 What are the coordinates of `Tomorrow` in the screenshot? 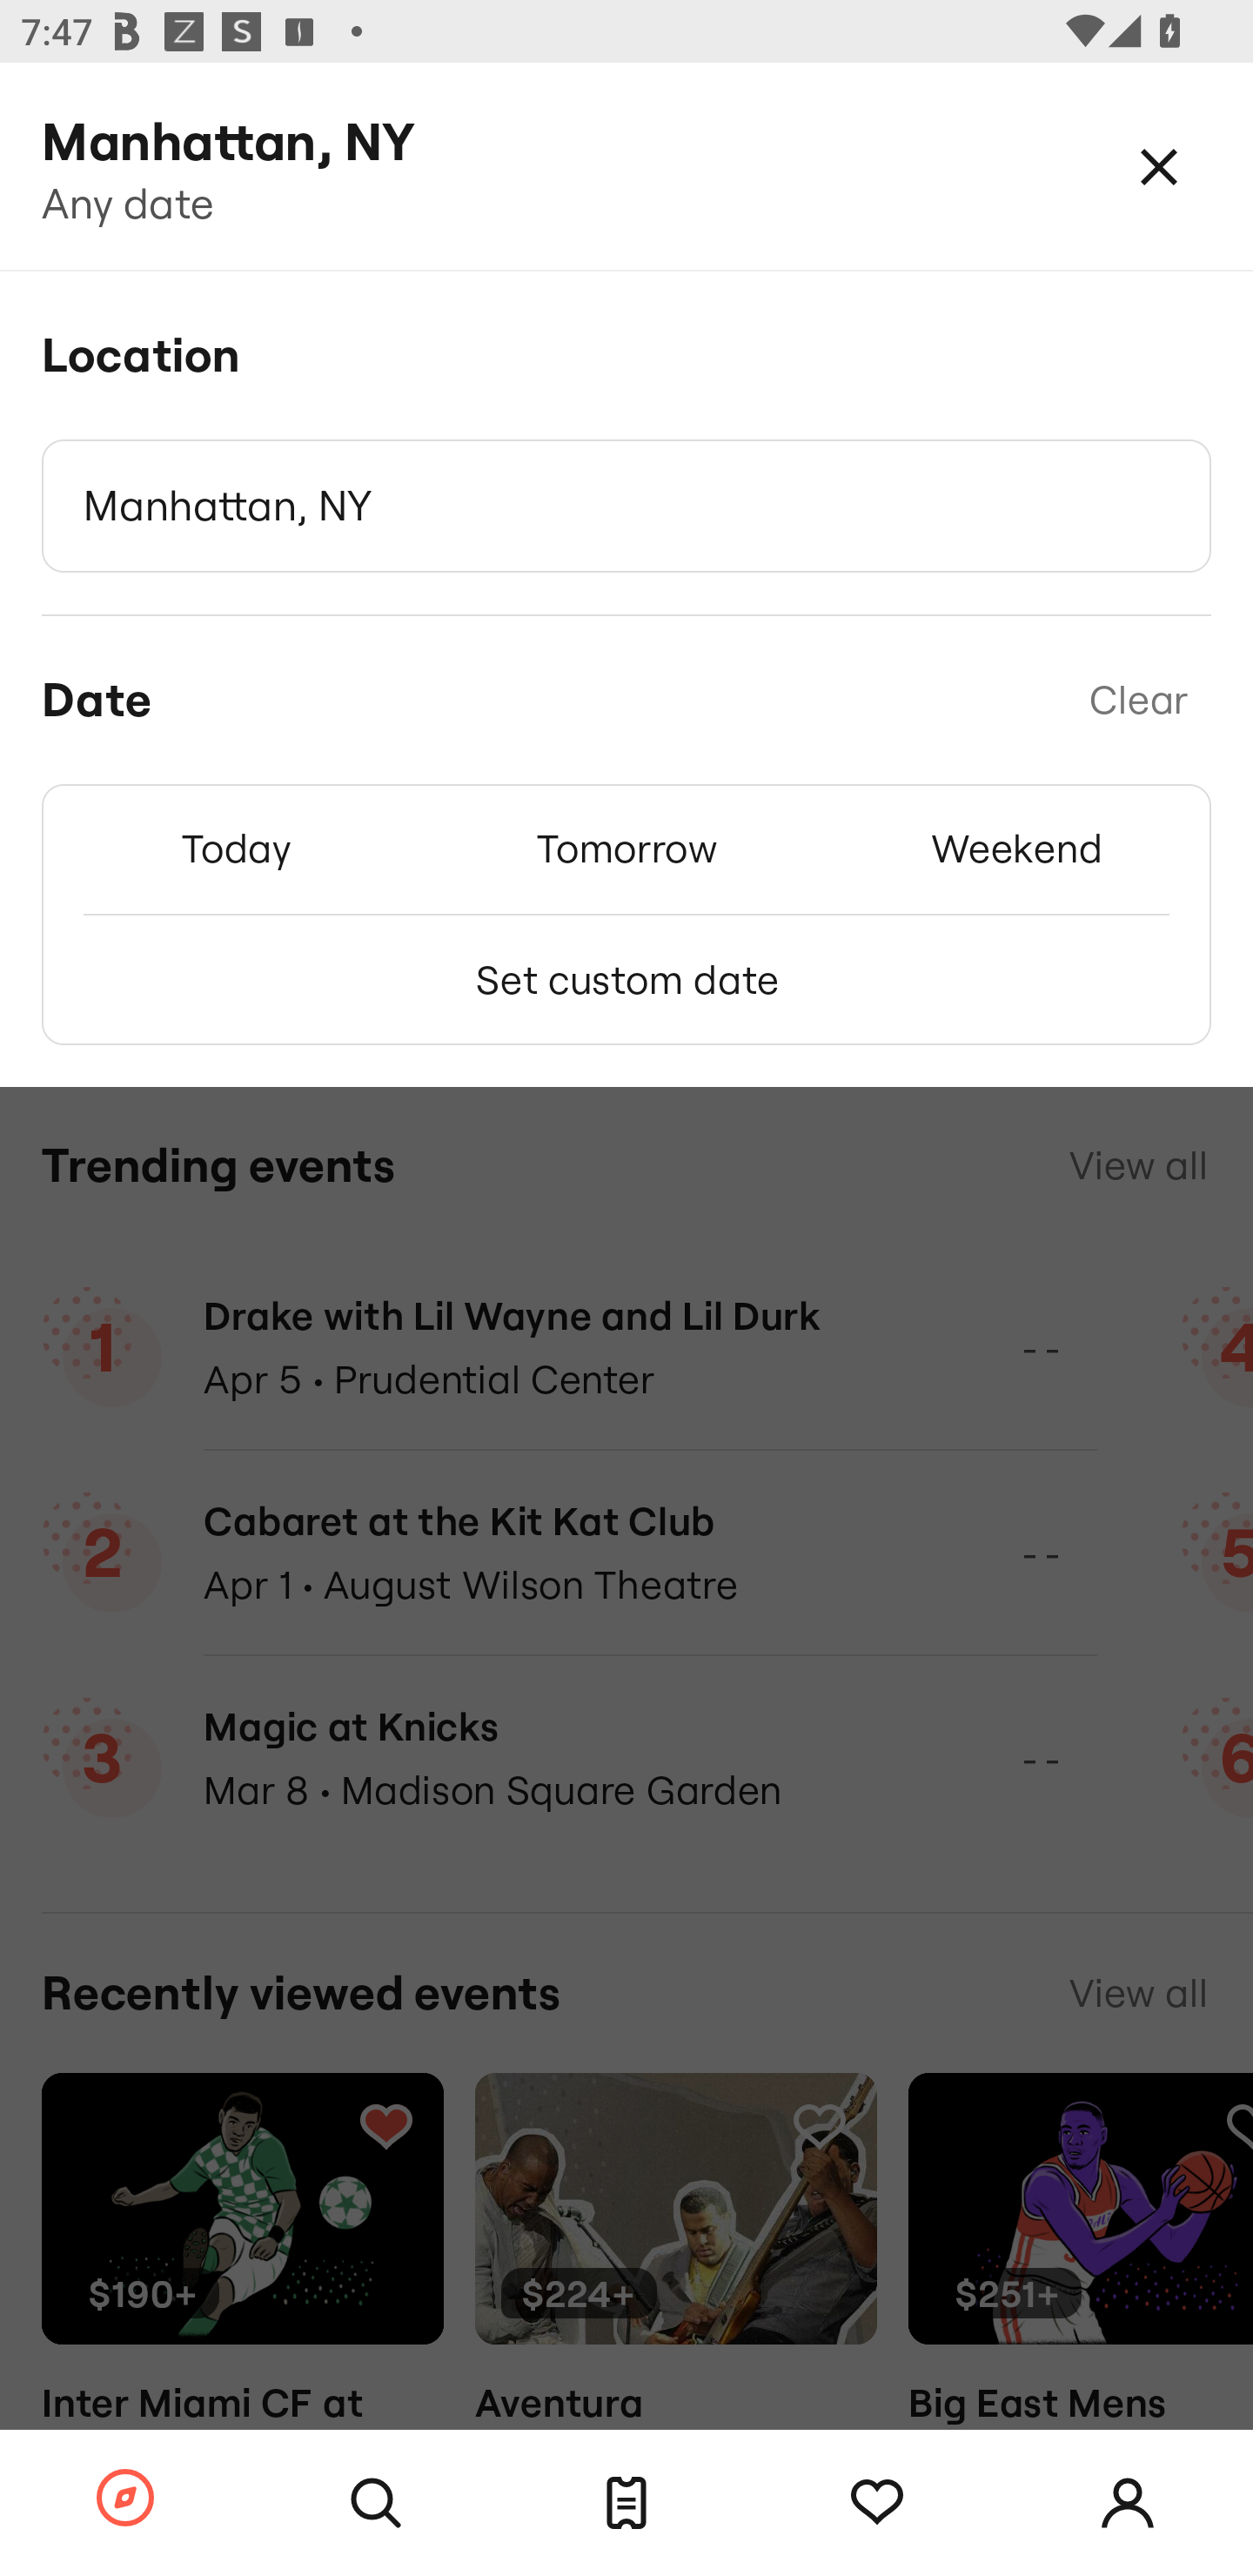 It's located at (626, 848).